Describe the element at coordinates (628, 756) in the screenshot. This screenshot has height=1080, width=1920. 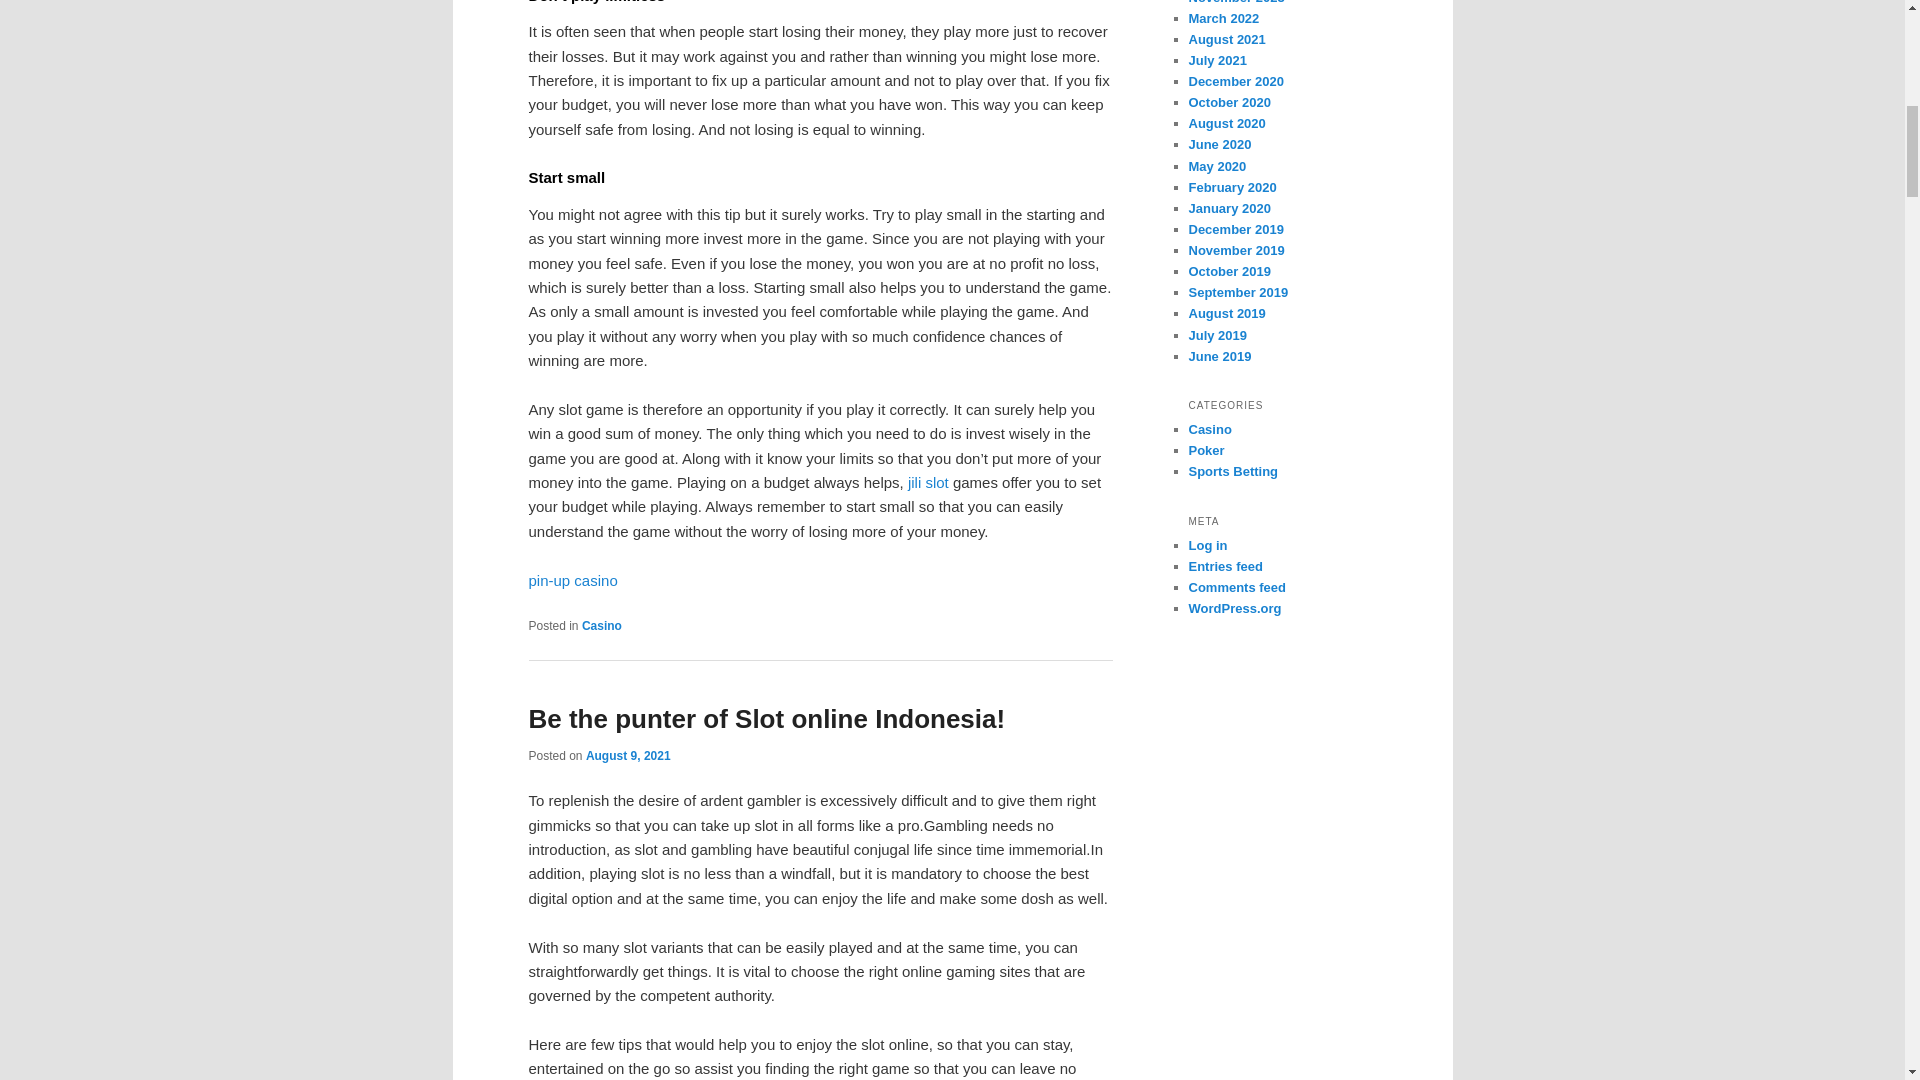
I see `5:57 am` at that location.